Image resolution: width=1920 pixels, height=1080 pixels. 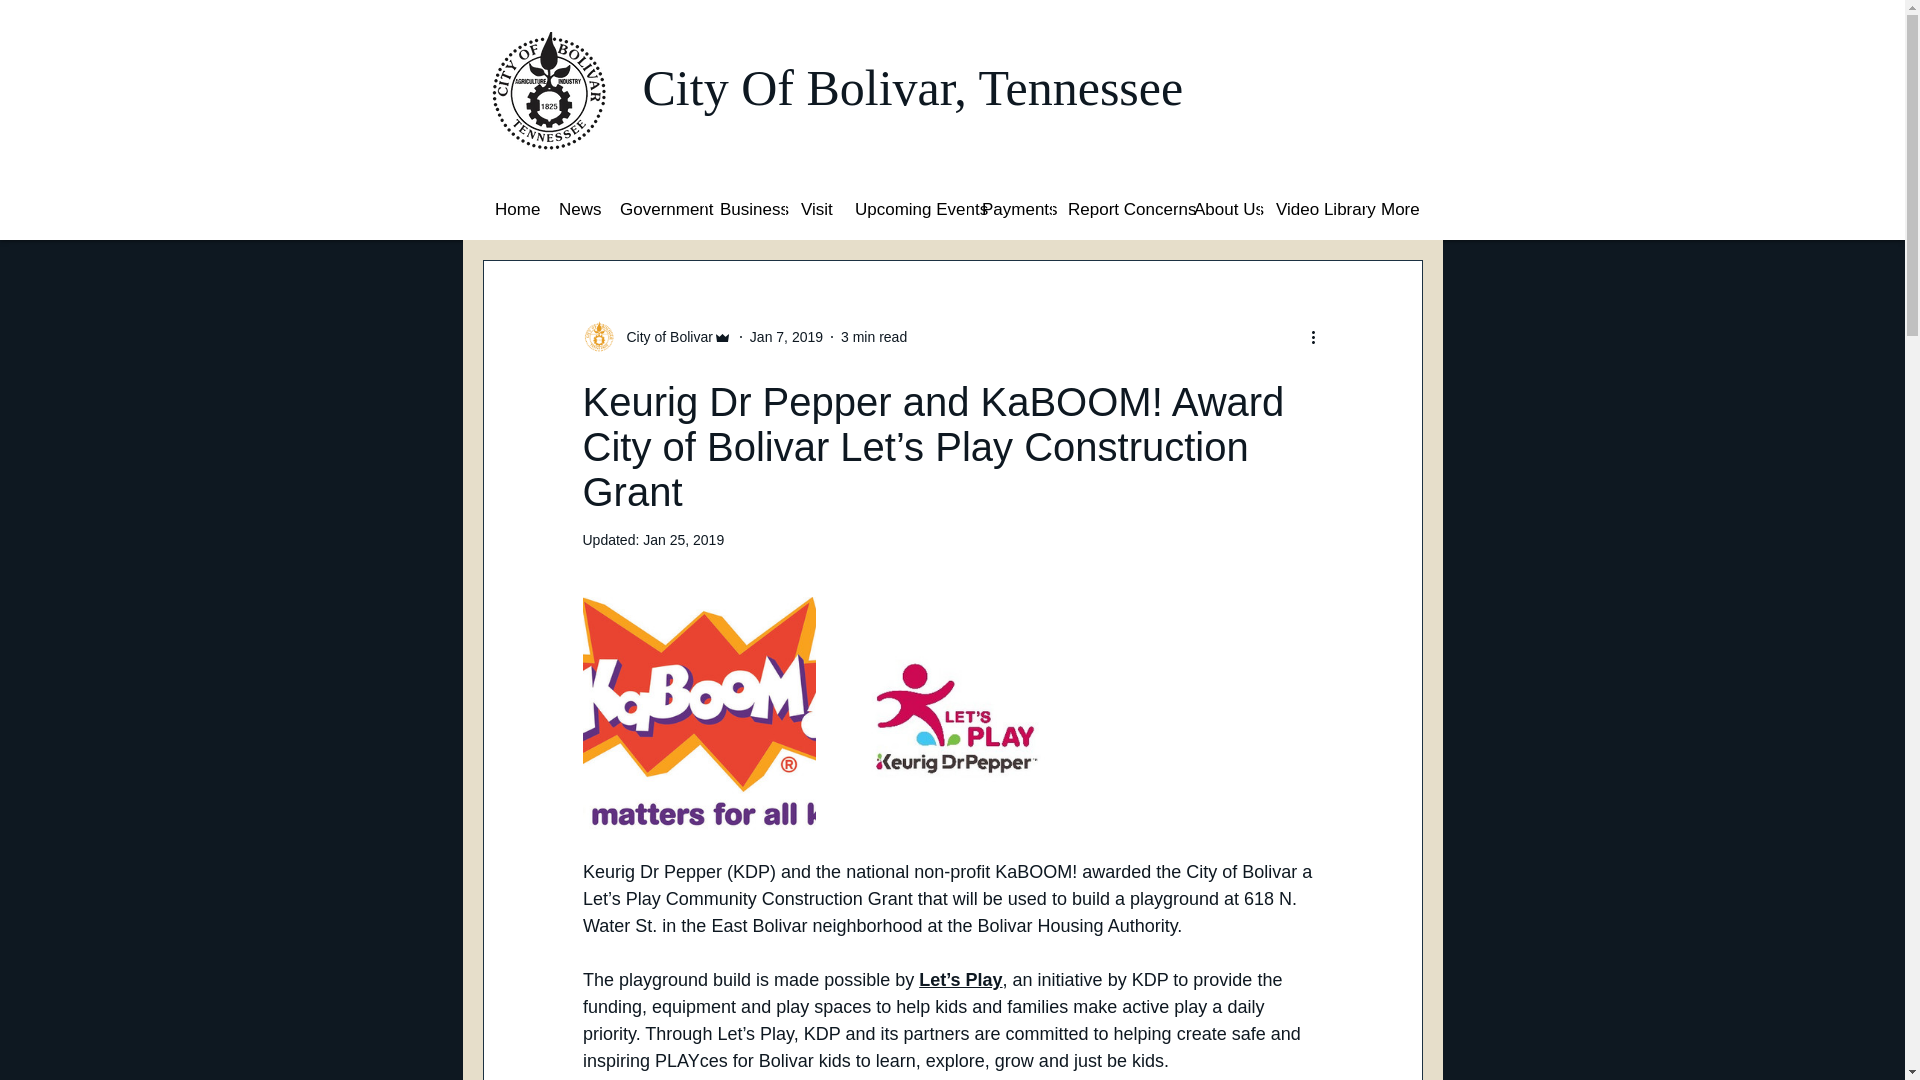 What do you see at coordinates (1312, 209) in the screenshot?
I see `Video Library` at bounding box center [1312, 209].